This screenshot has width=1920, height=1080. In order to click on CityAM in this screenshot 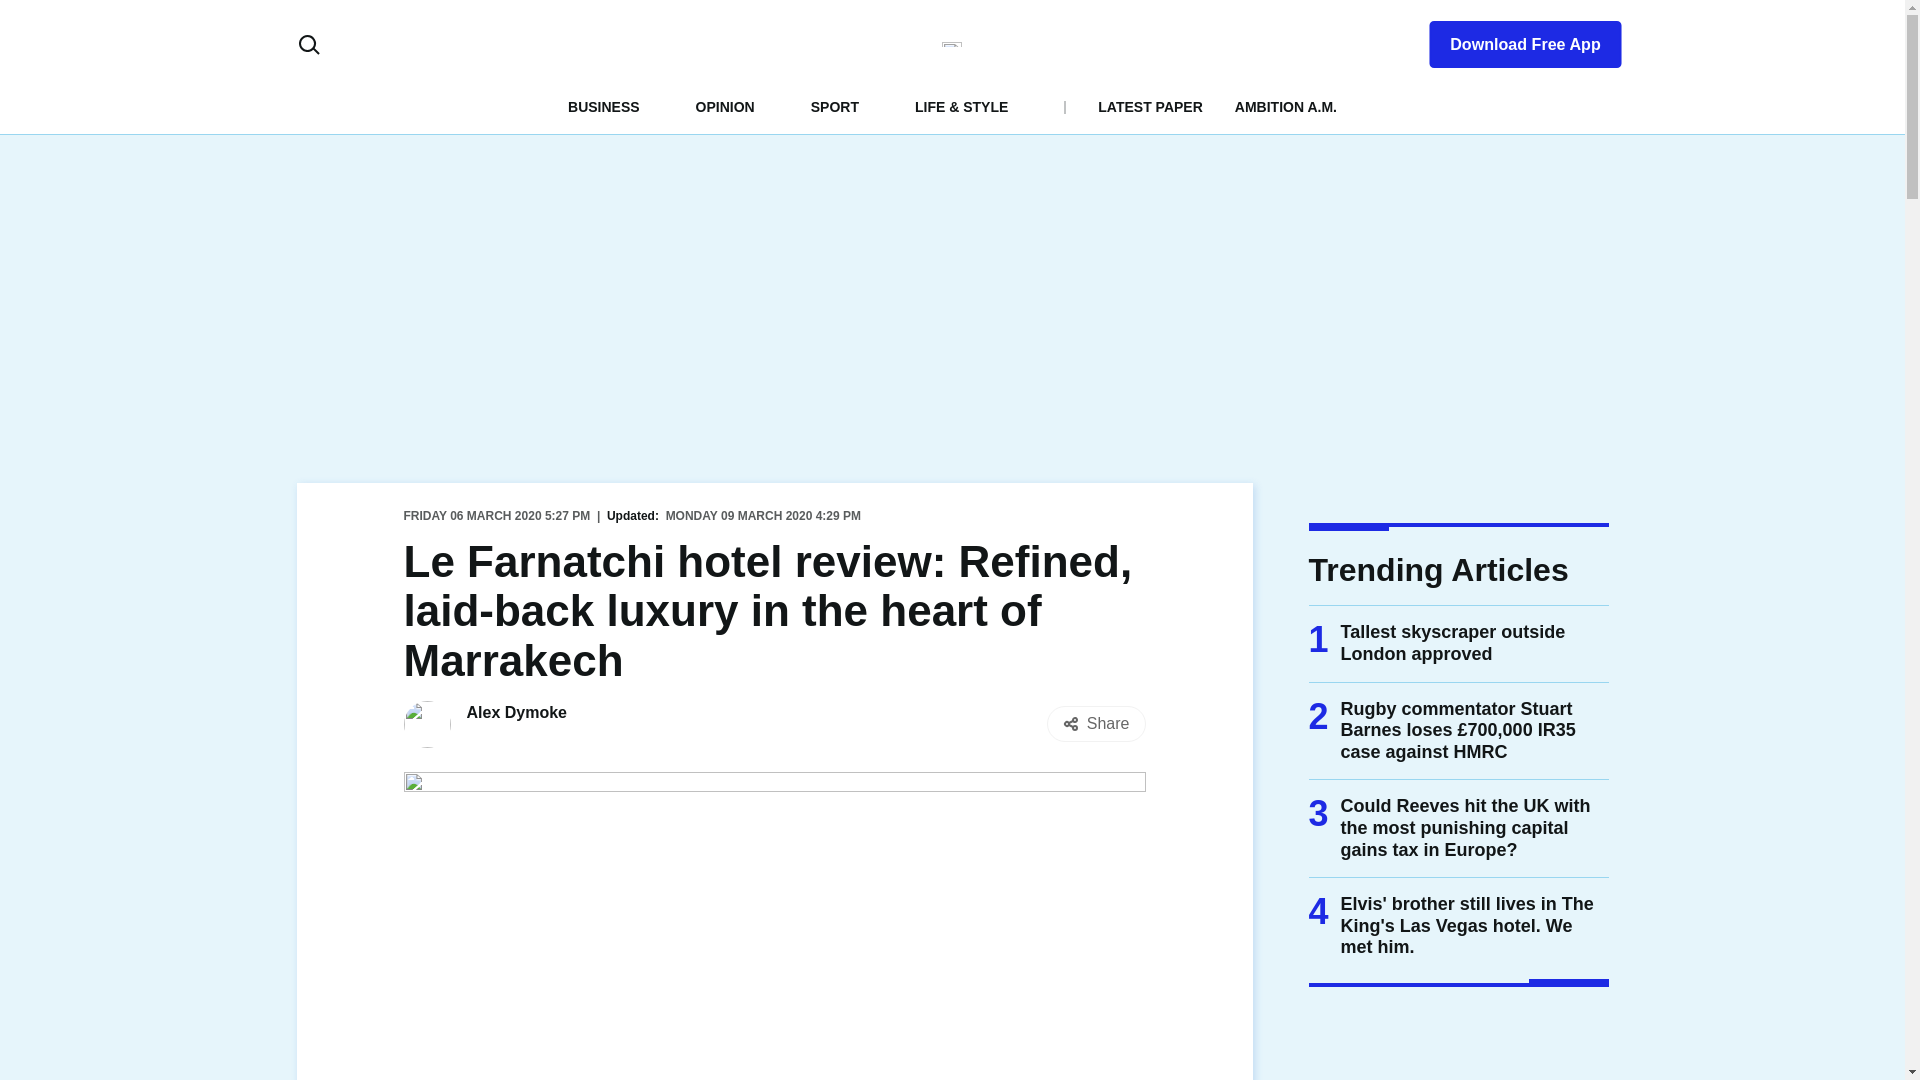, I will do `click(952, 44)`.